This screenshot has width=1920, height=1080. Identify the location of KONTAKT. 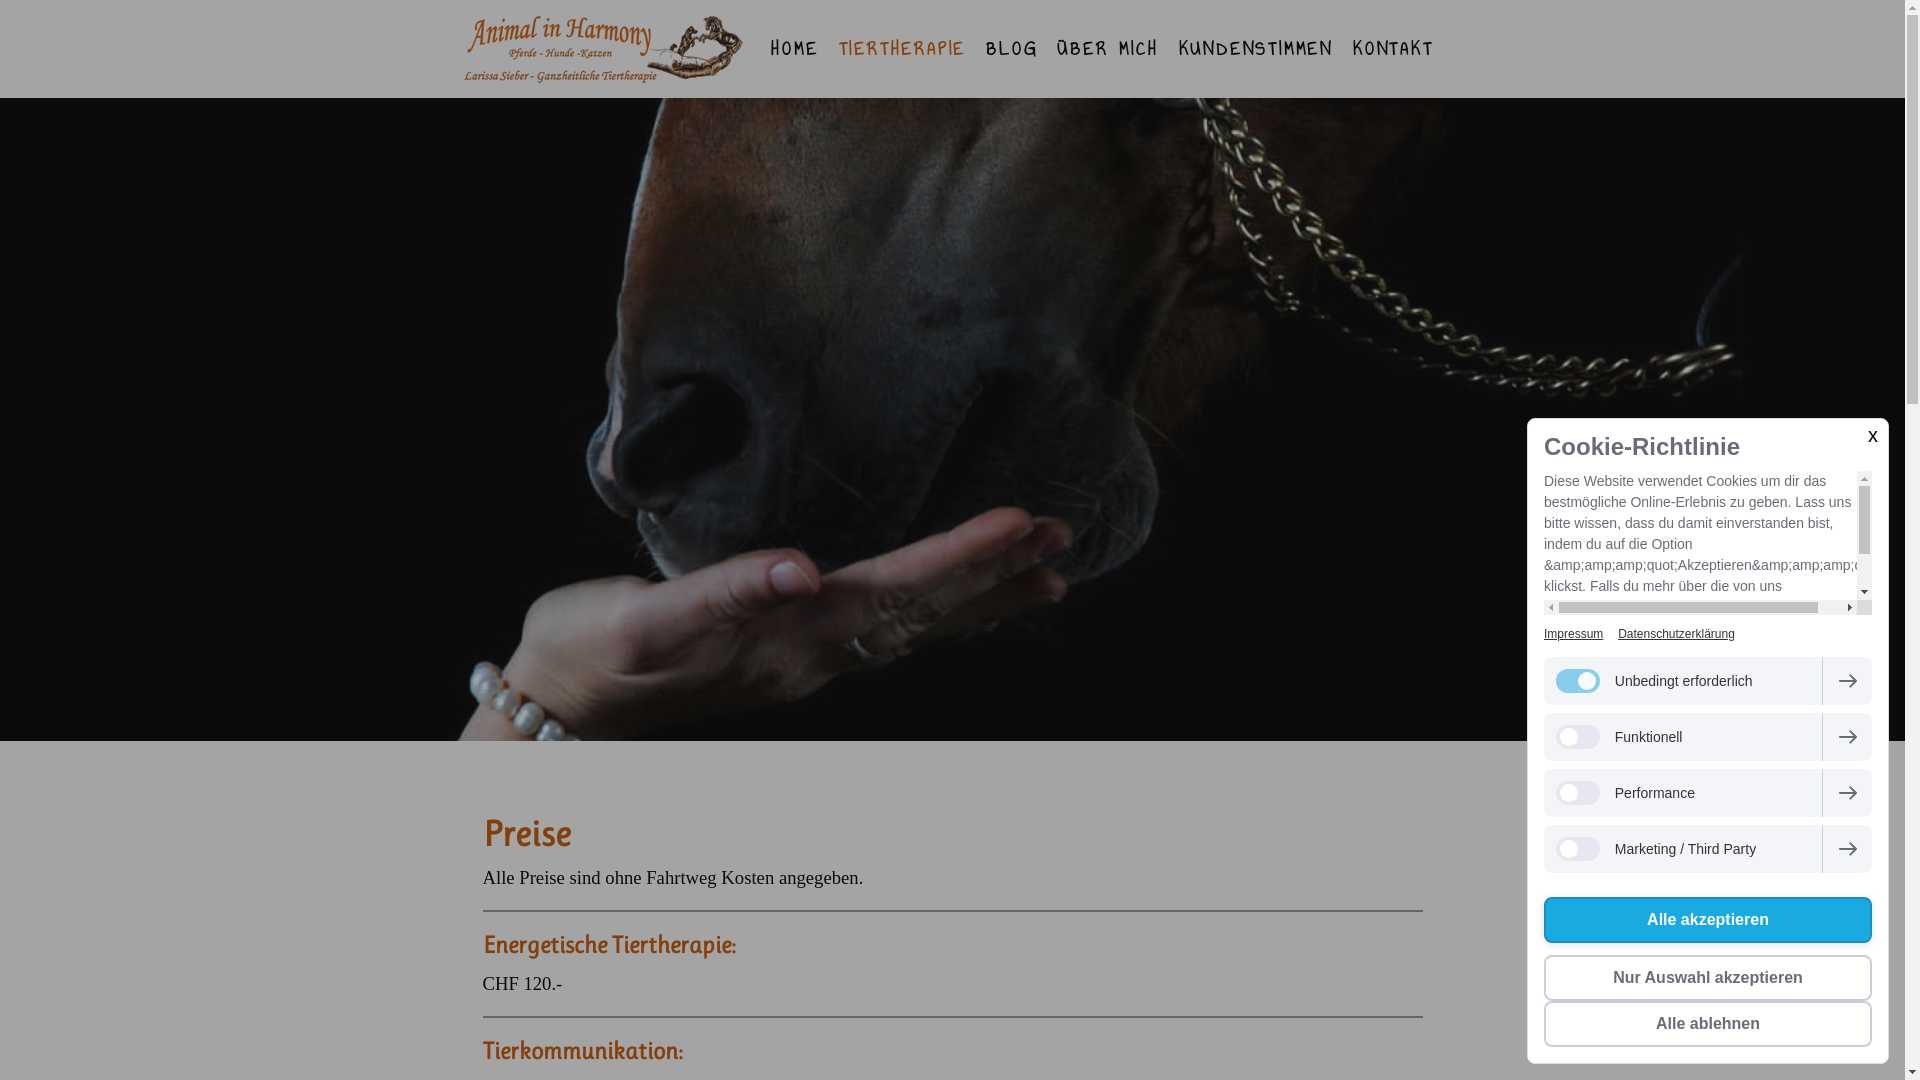
(1394, 49).